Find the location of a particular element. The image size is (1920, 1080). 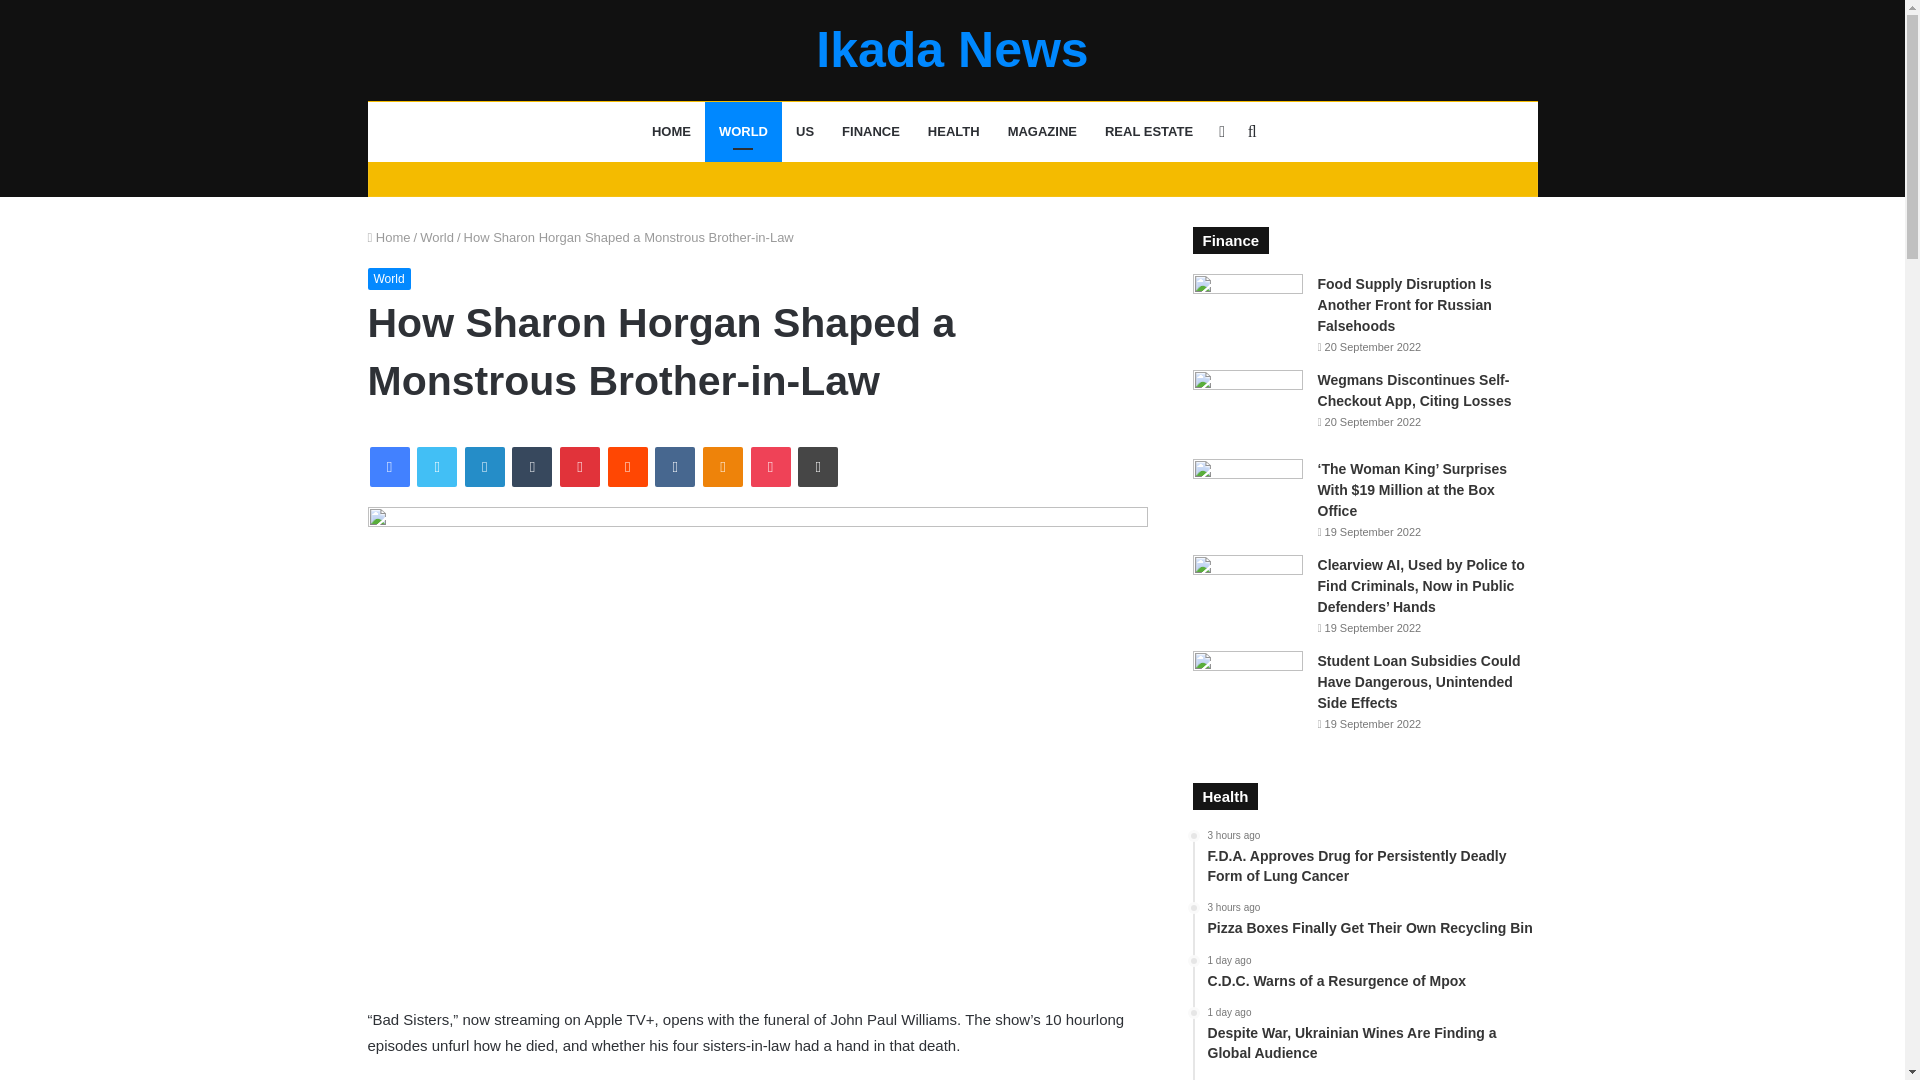

Twitter is located at coordinates (436, 467).